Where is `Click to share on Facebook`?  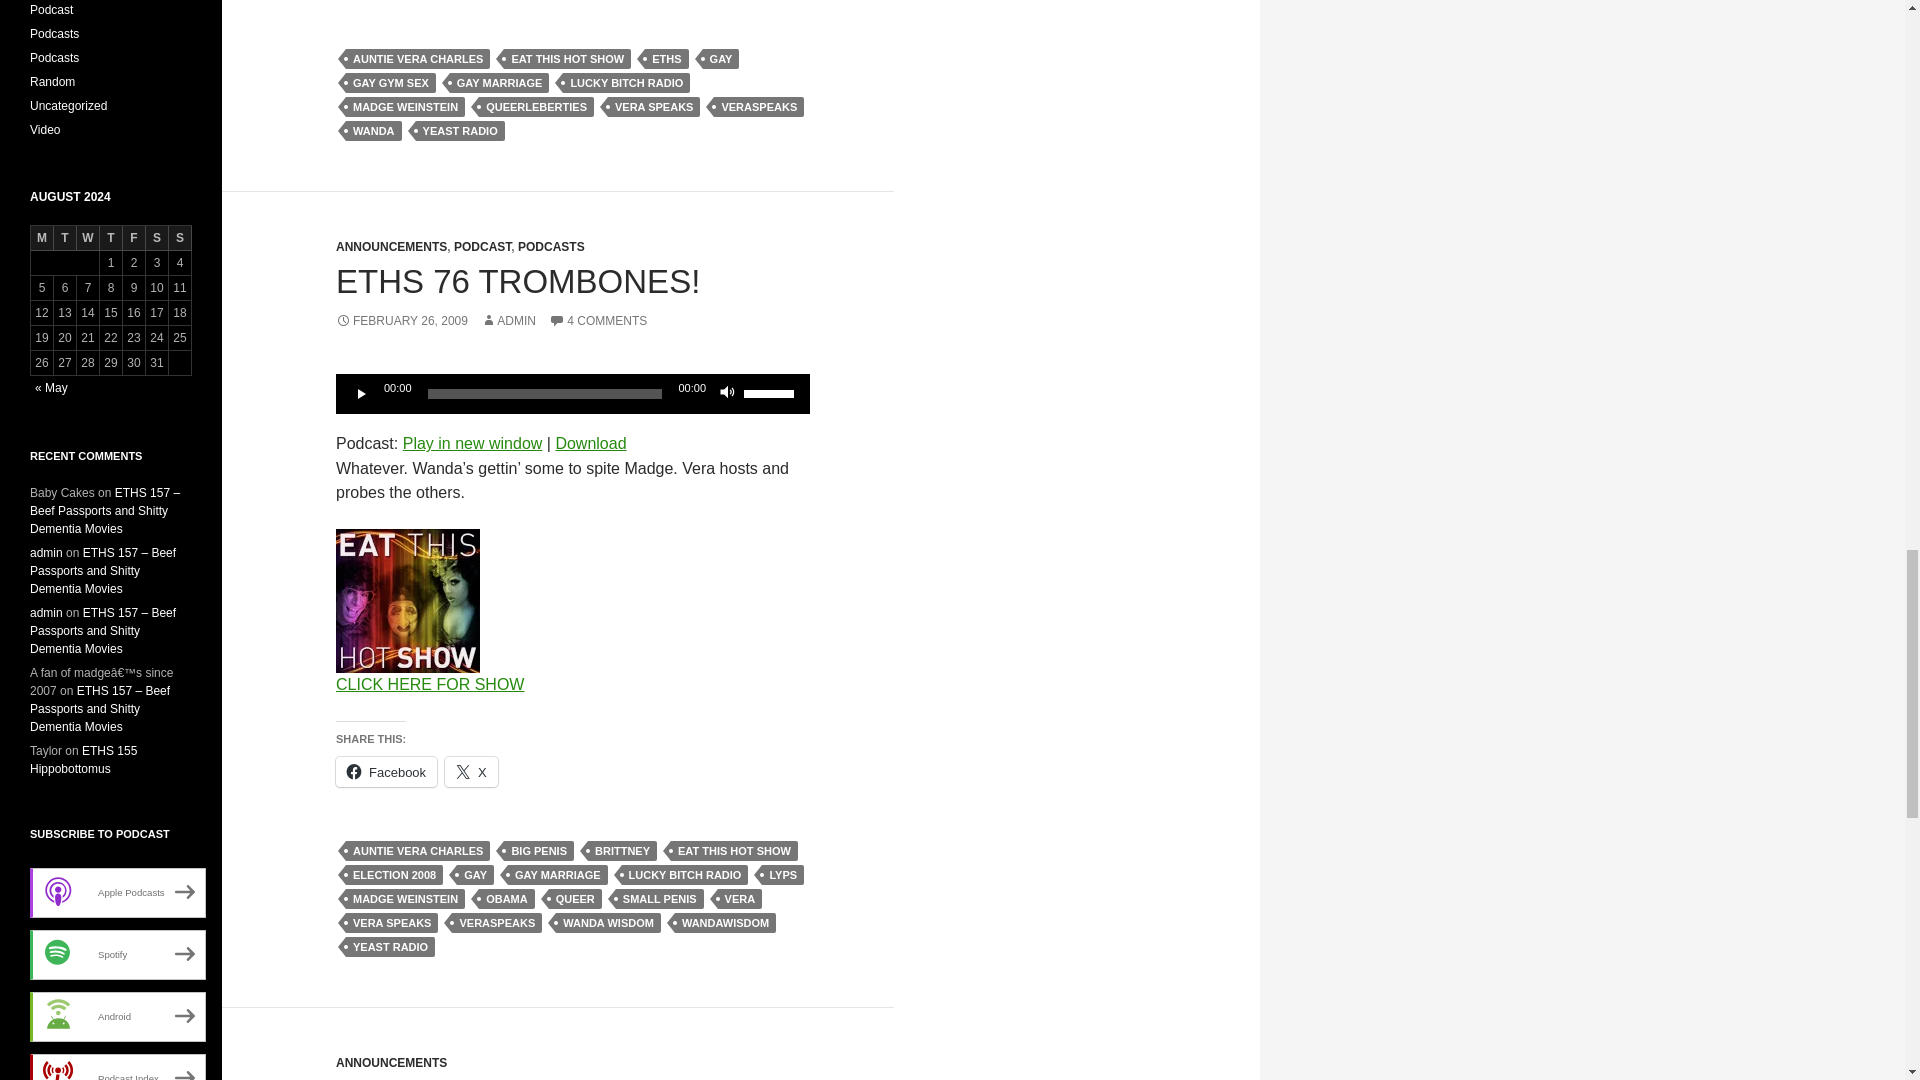
Click to share on Facebook is located at coordinates (386, 772).